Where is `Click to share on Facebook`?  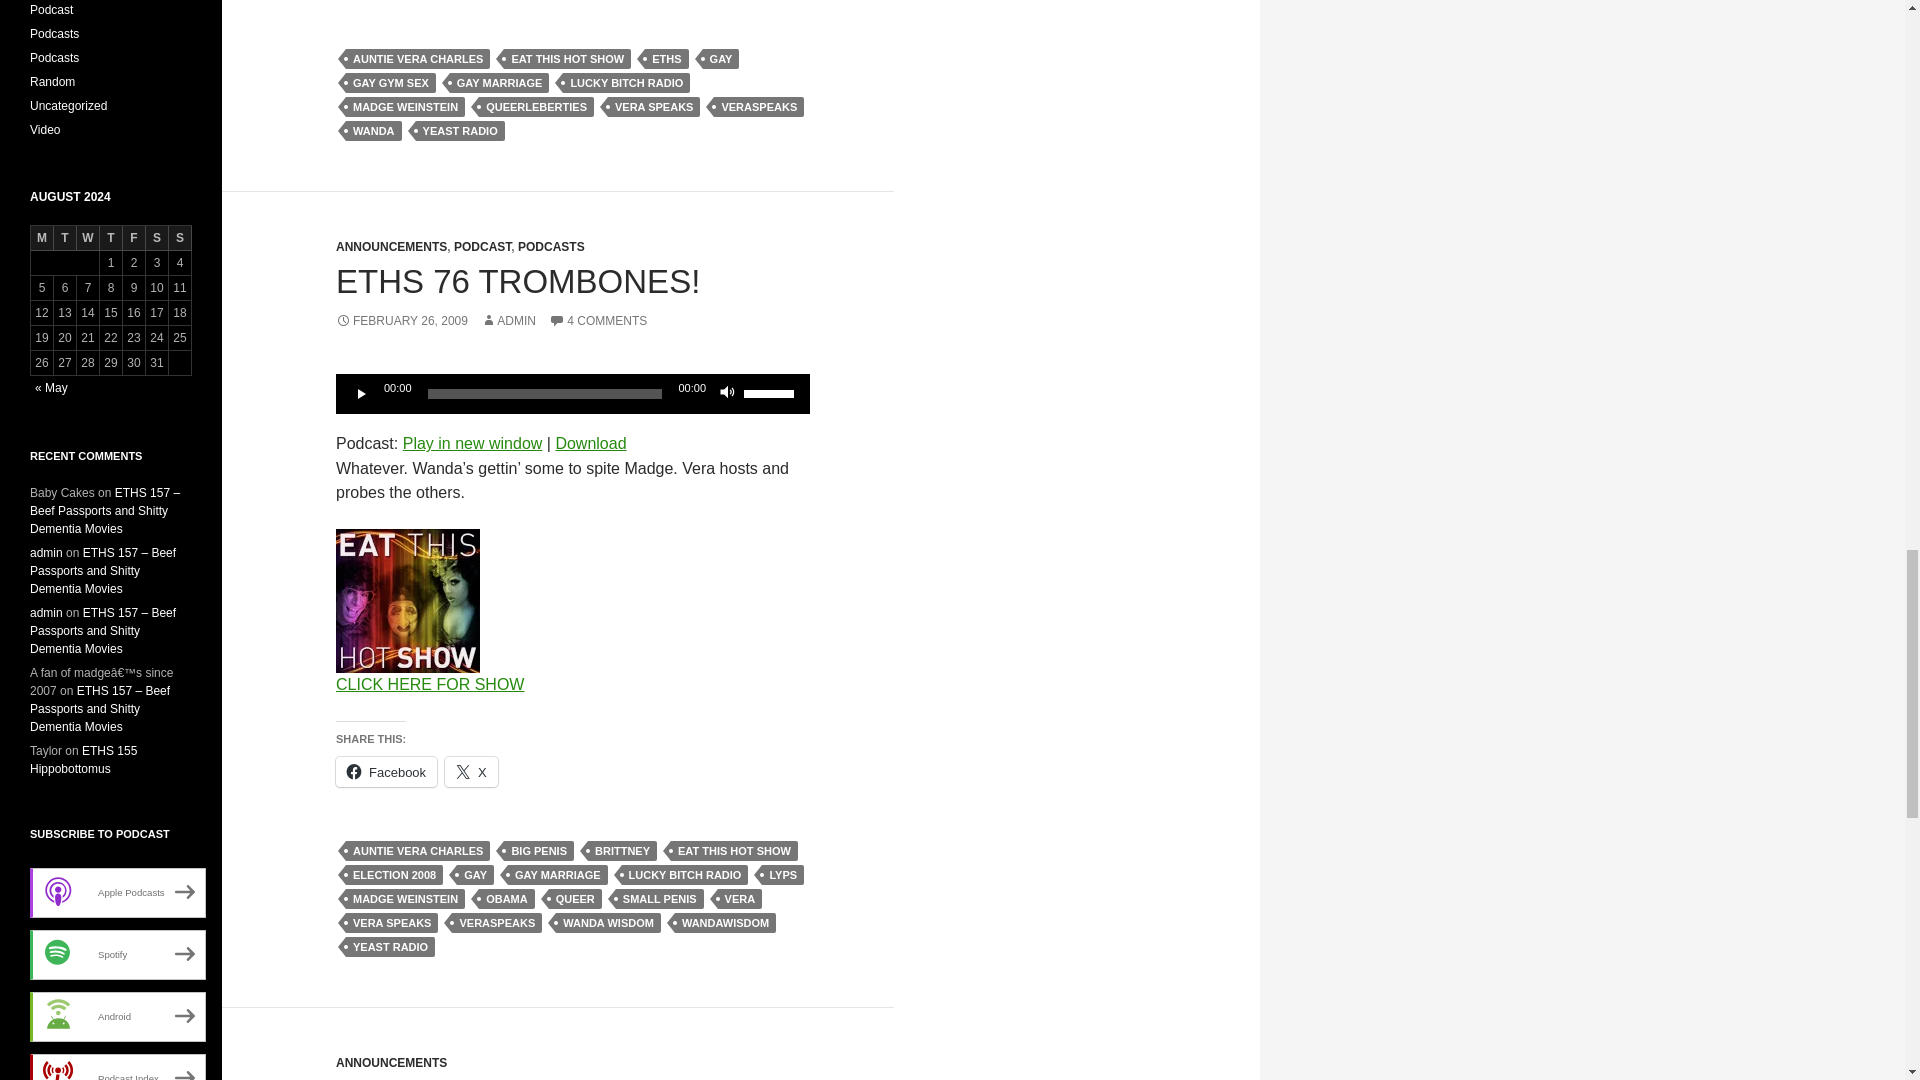
Click to share on Facebook is located at coordinates (386, 772).